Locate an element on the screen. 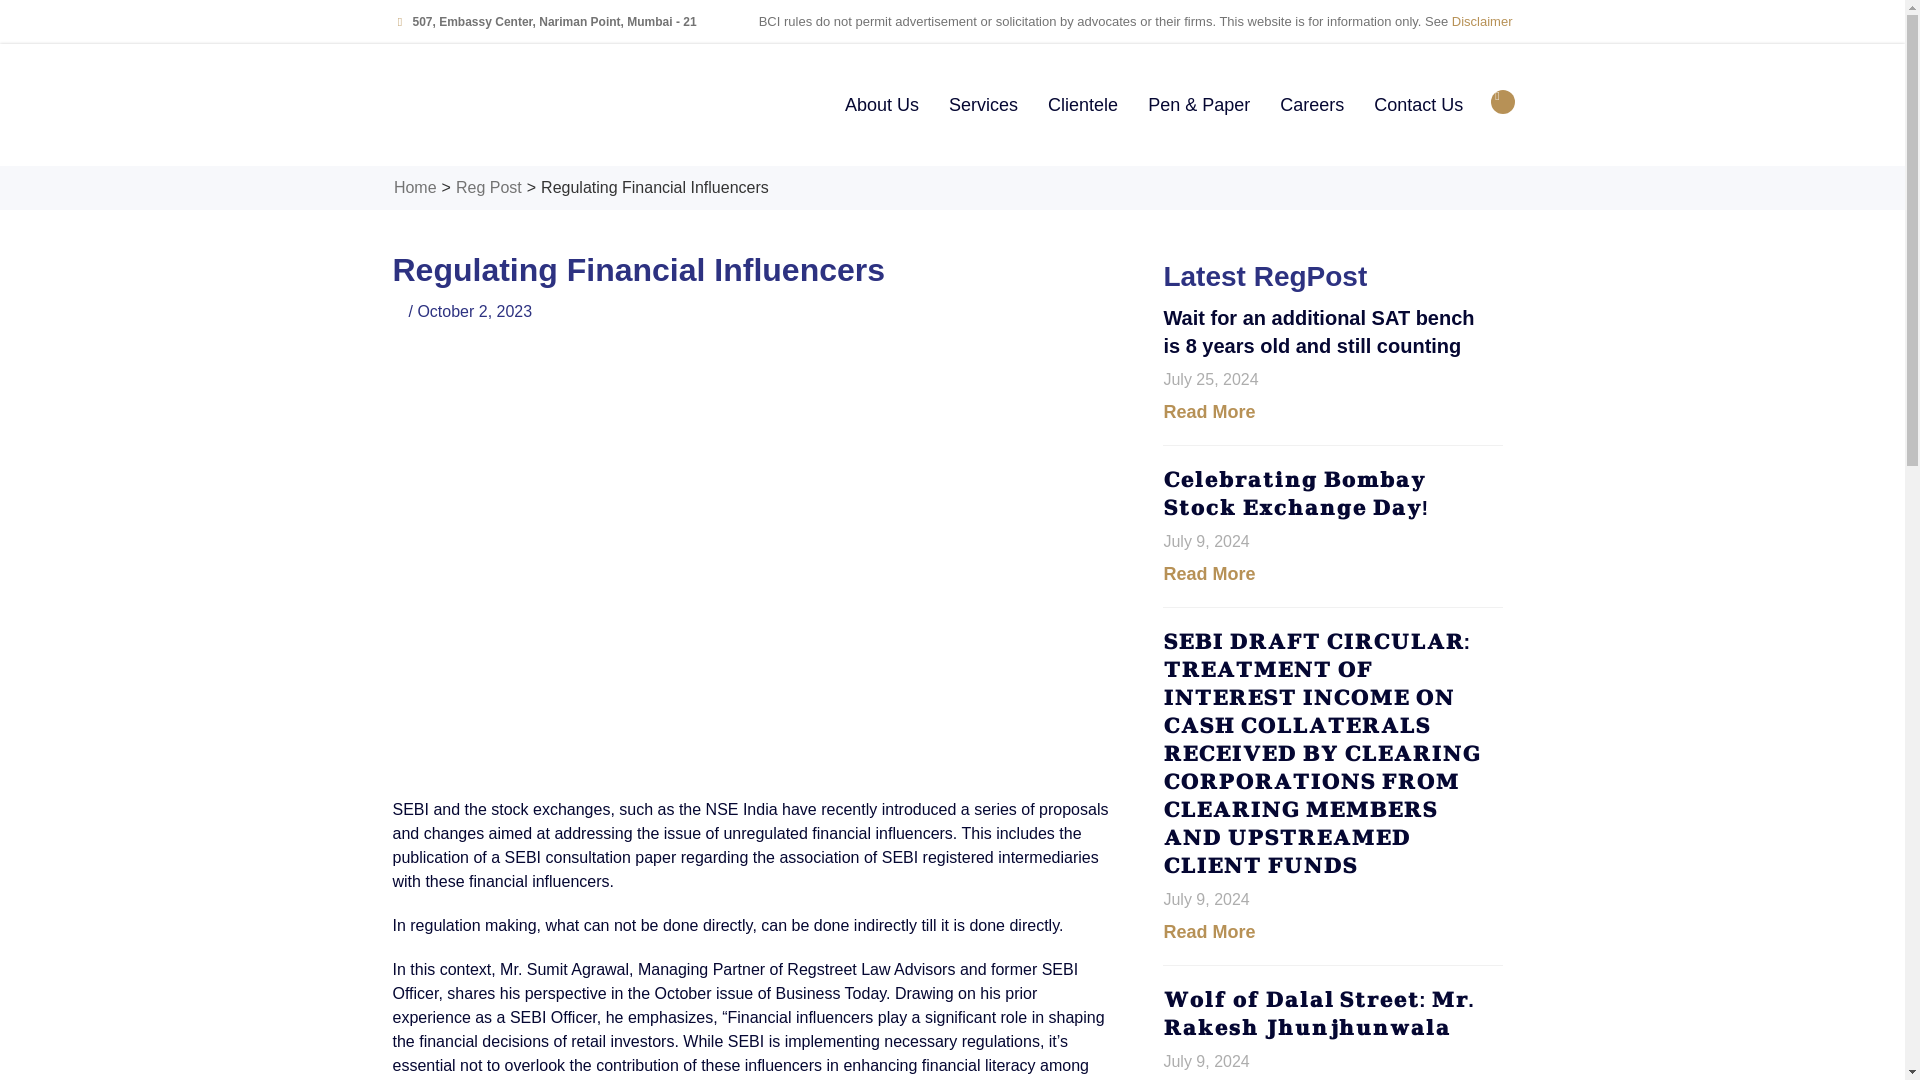  Contact Us is located at coordinates (1418, 105).